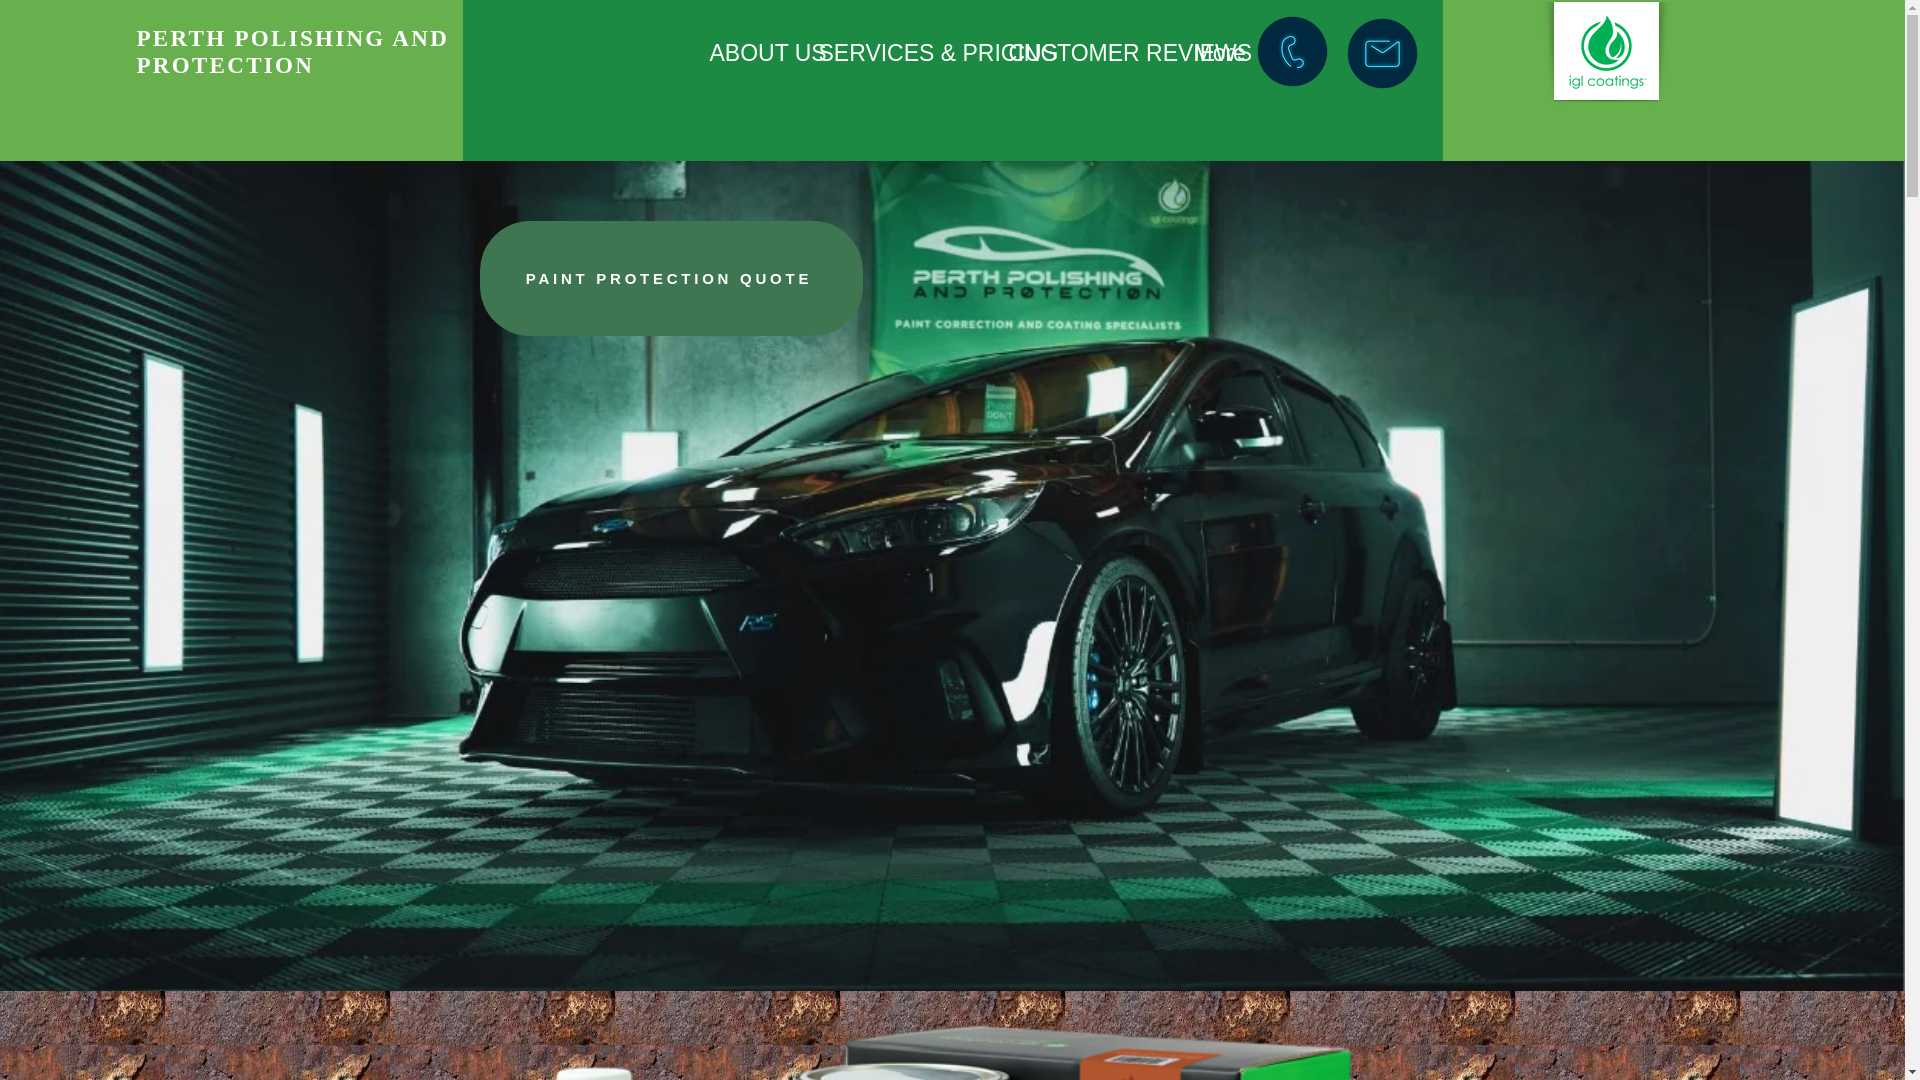 The height and width of the screenshot is (1080, 1920). I want to click on PAINT PROTECTION QUOTE, so click(671, 278).